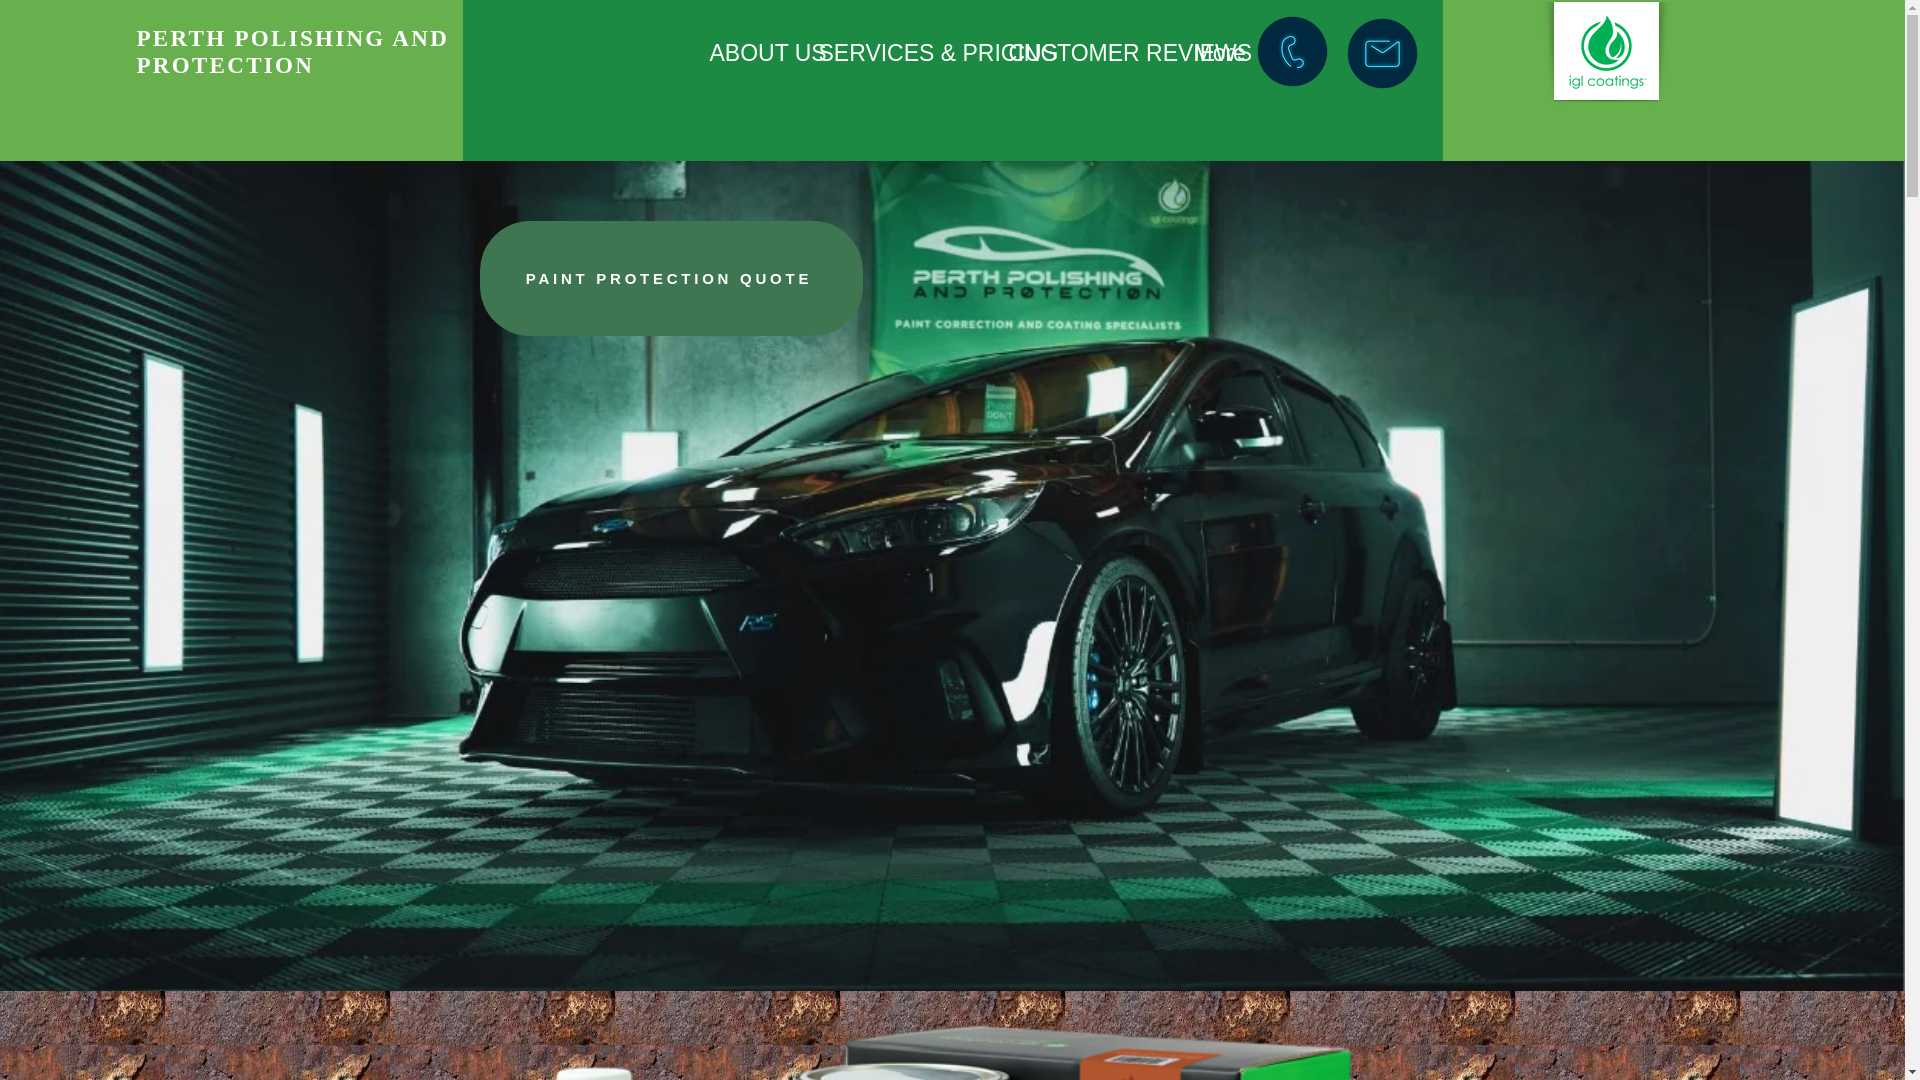 The height and width of the screenshot is (1080, 1920). I want to click on PAINT PROTECTION QUOTE, so click(671, 278).